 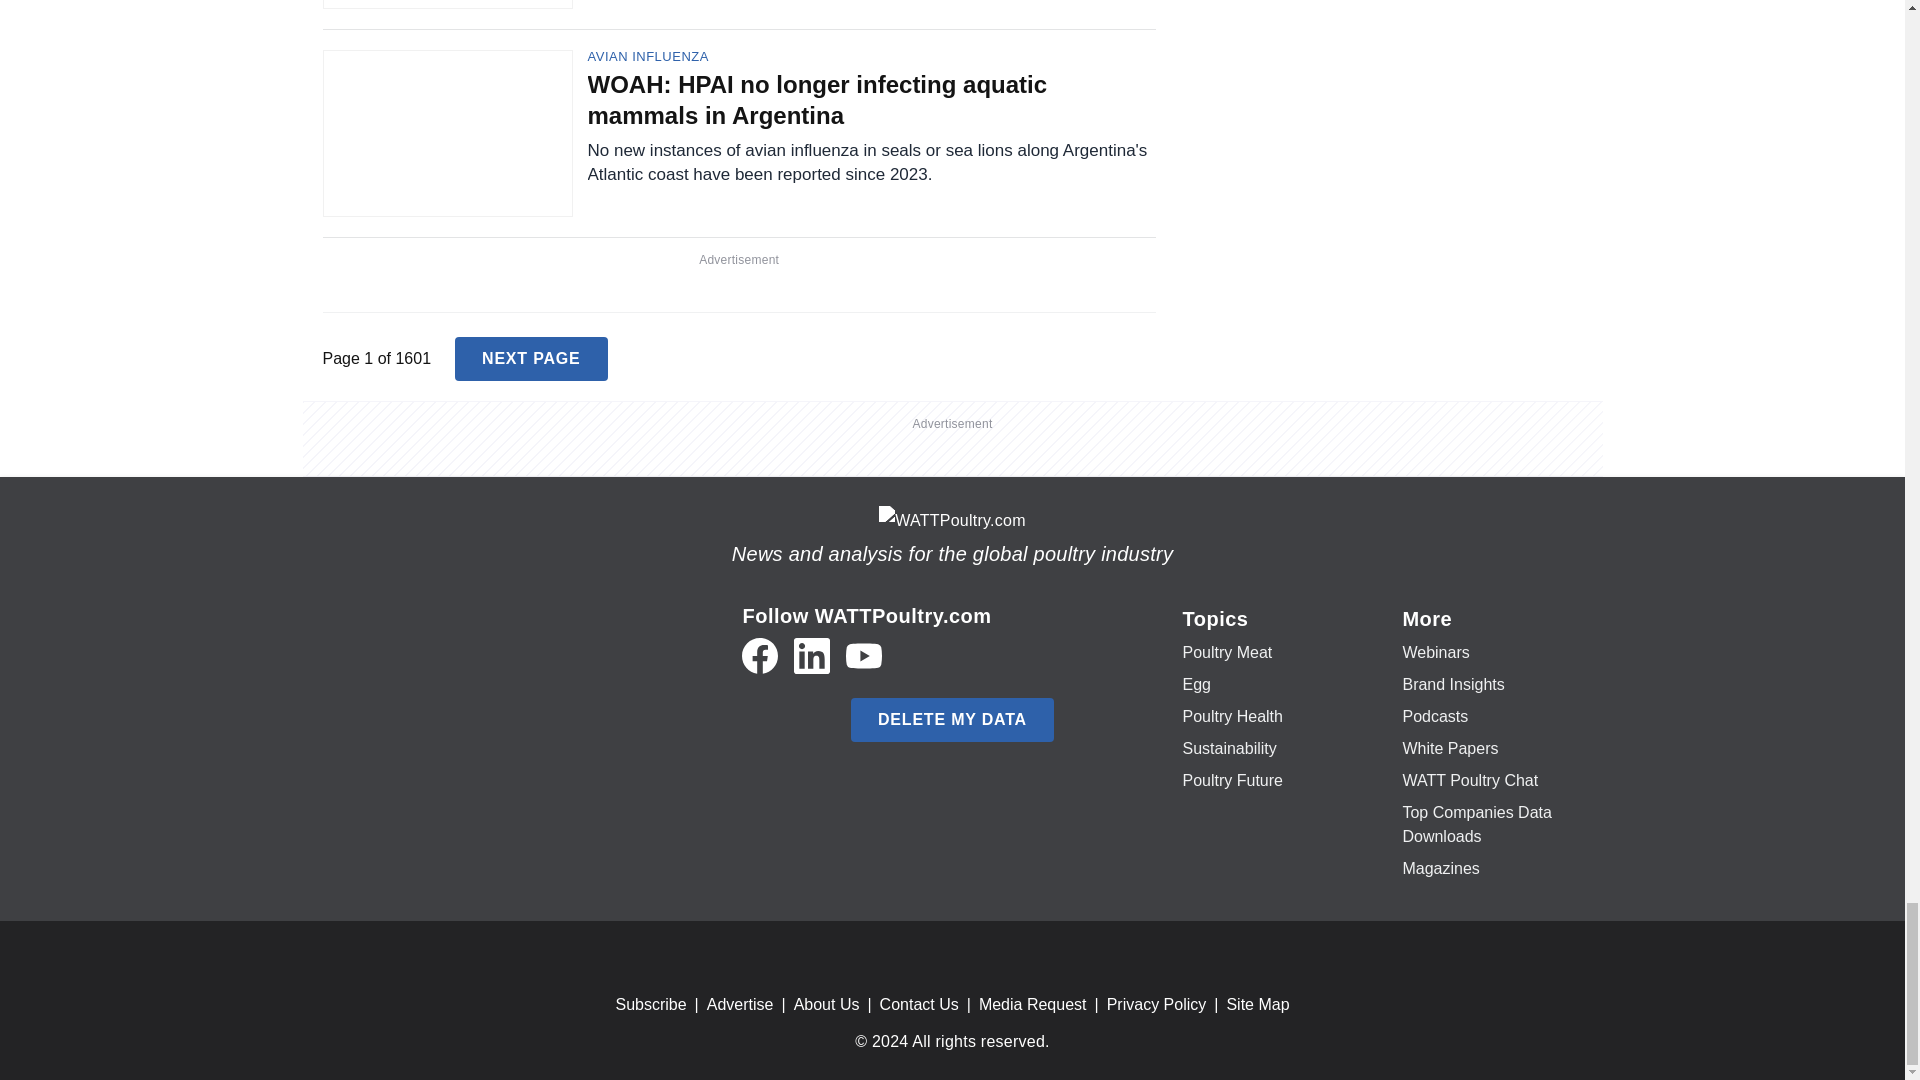 I want to click on LinkedIn icon, so click(x=812, y=656).